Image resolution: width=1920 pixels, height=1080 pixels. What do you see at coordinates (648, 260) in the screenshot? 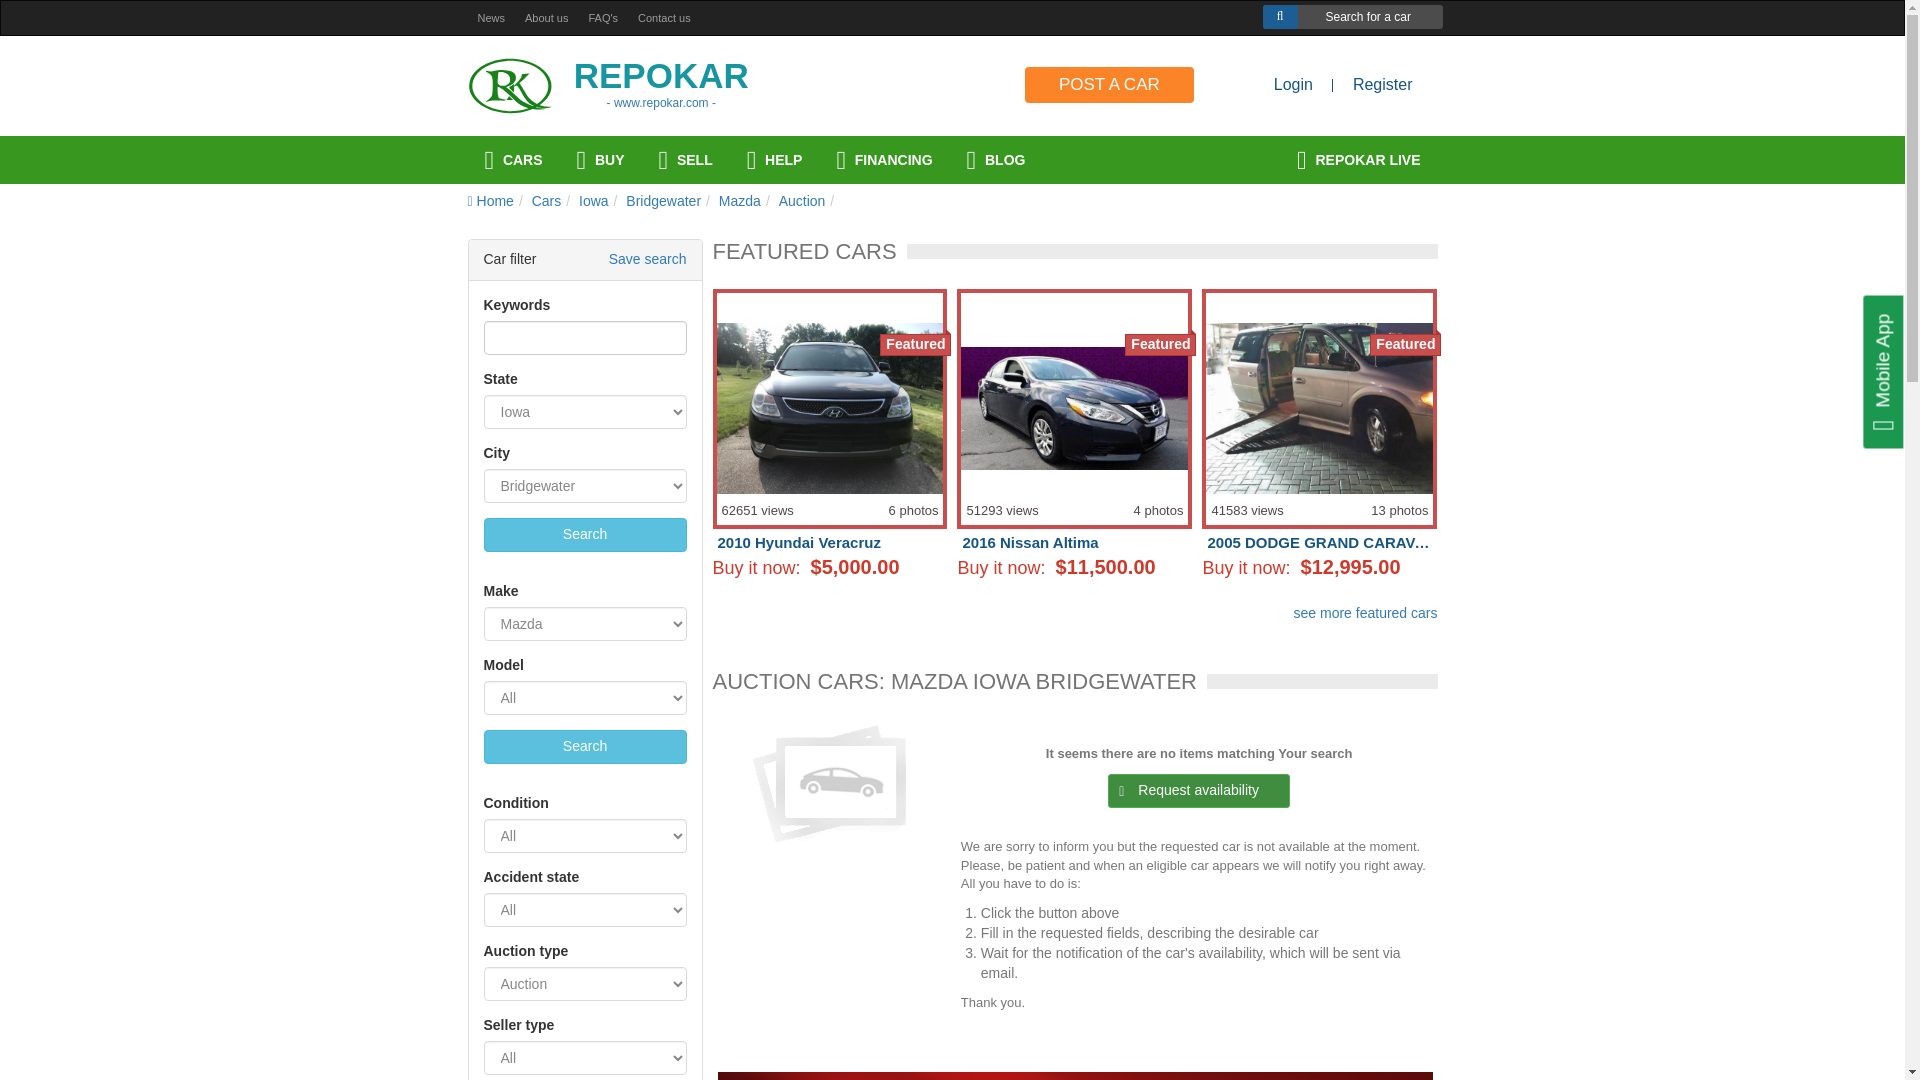
I see `Save search` at bounding box center [648, 260].